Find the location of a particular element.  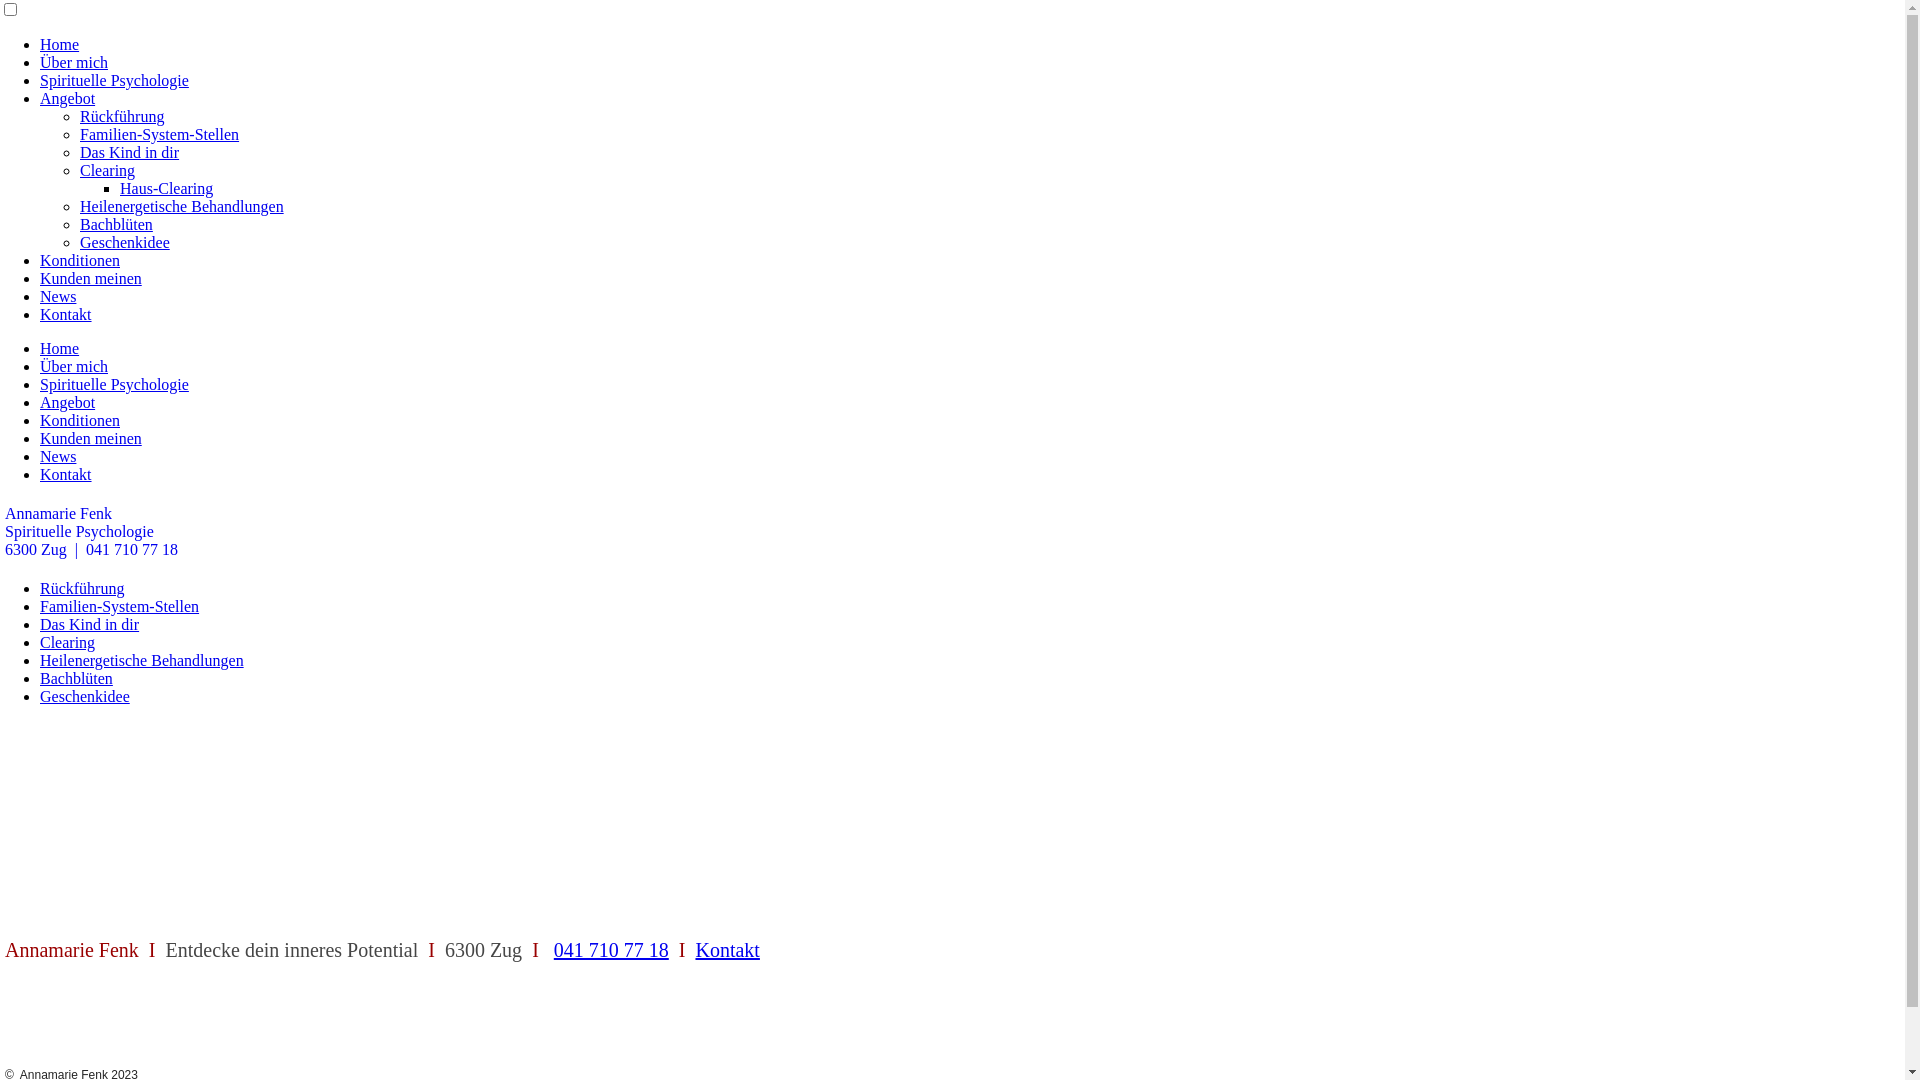

Konditionen is located at coordinates (80, 420).